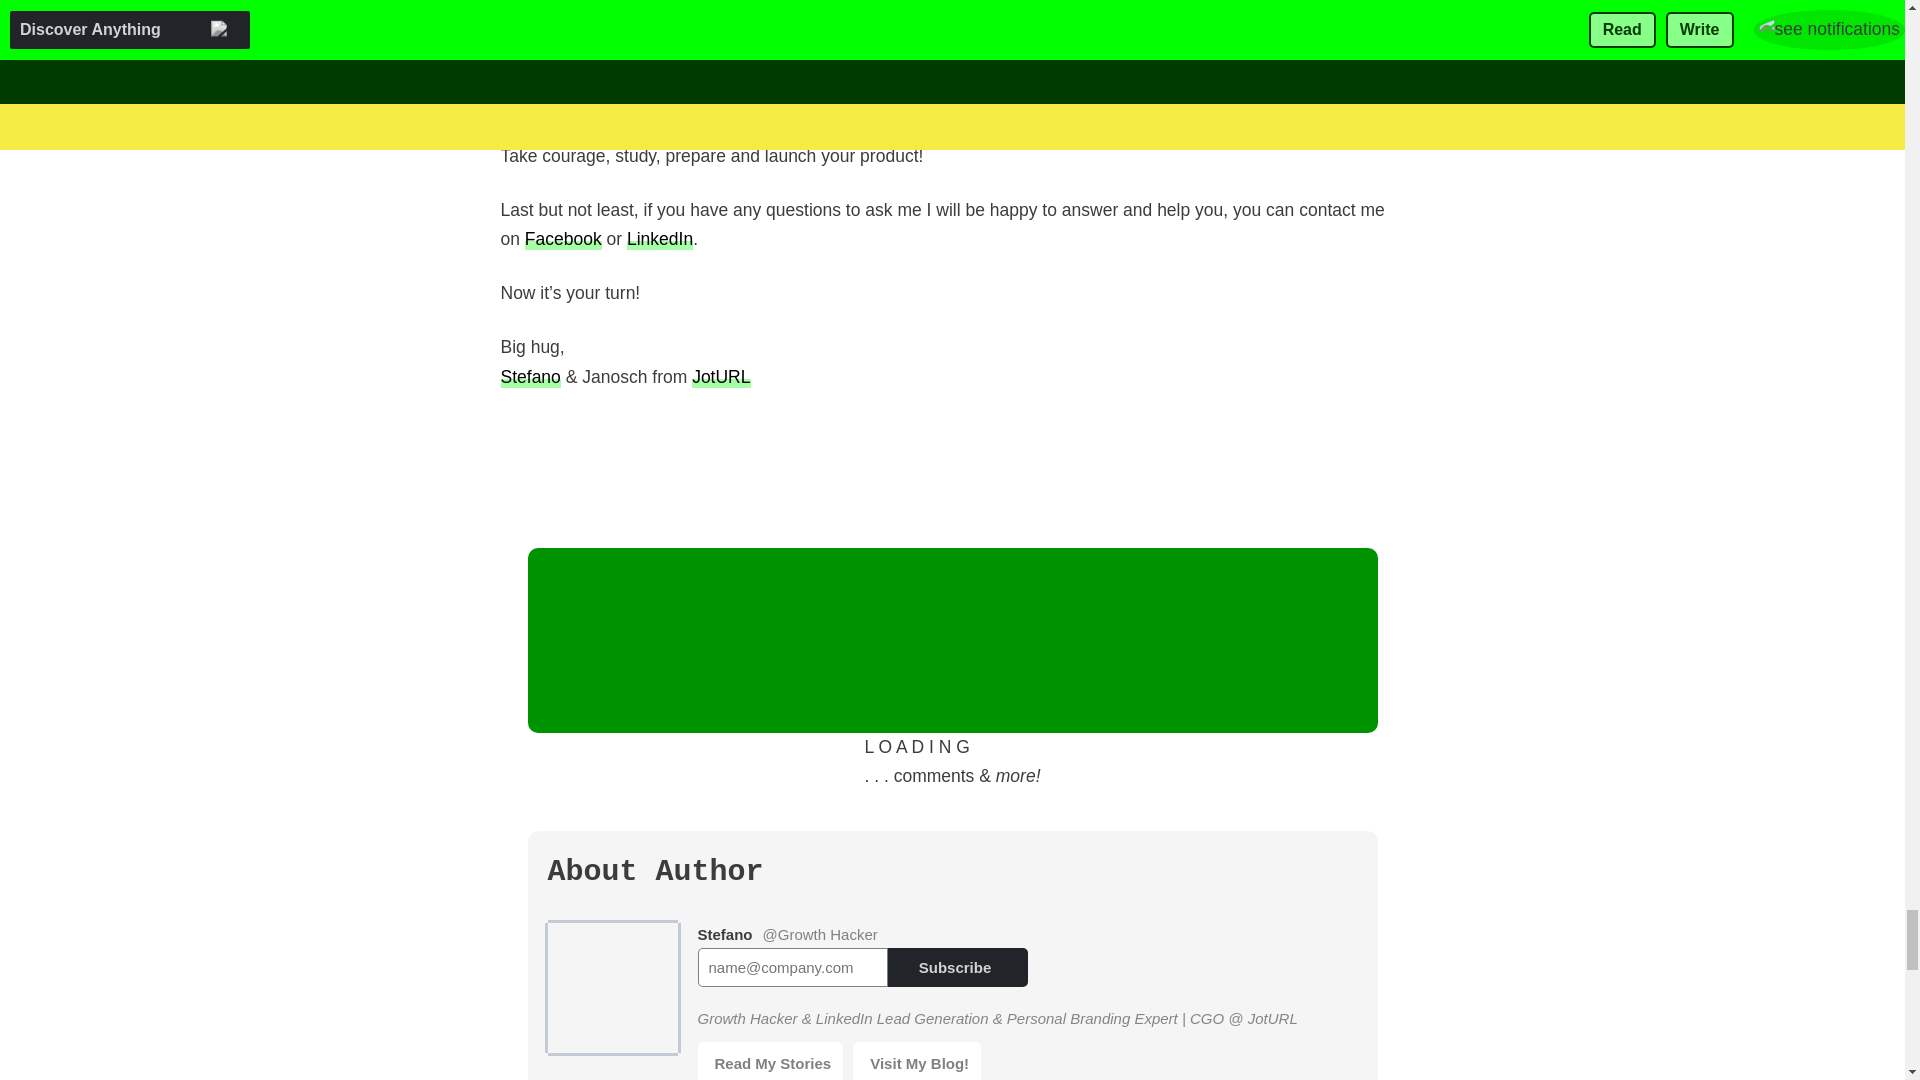  What do you see at coordinates (720, 376) in the screenshot?
I see `JotURL` at bounding box center [720, 376].